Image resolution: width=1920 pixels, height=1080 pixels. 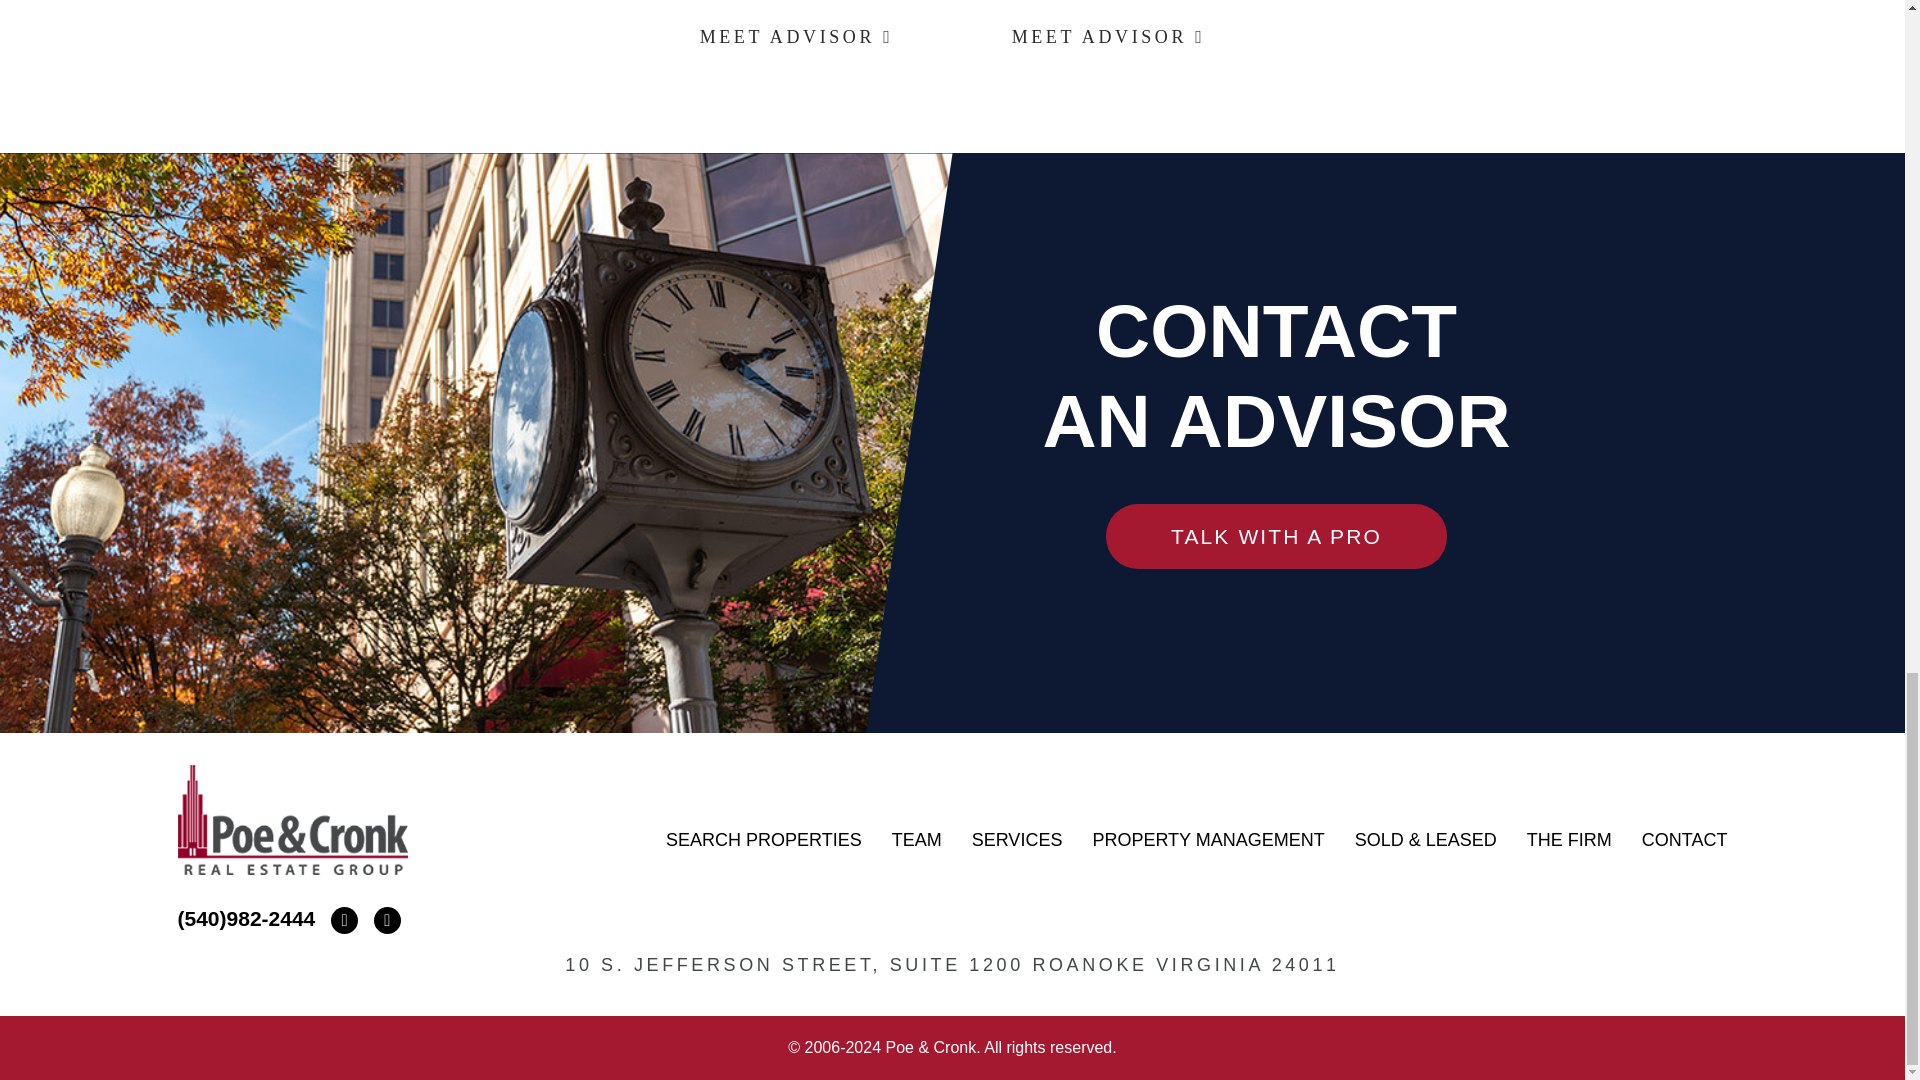 I want to click on LinkedIn, so click(x=382, y=918).